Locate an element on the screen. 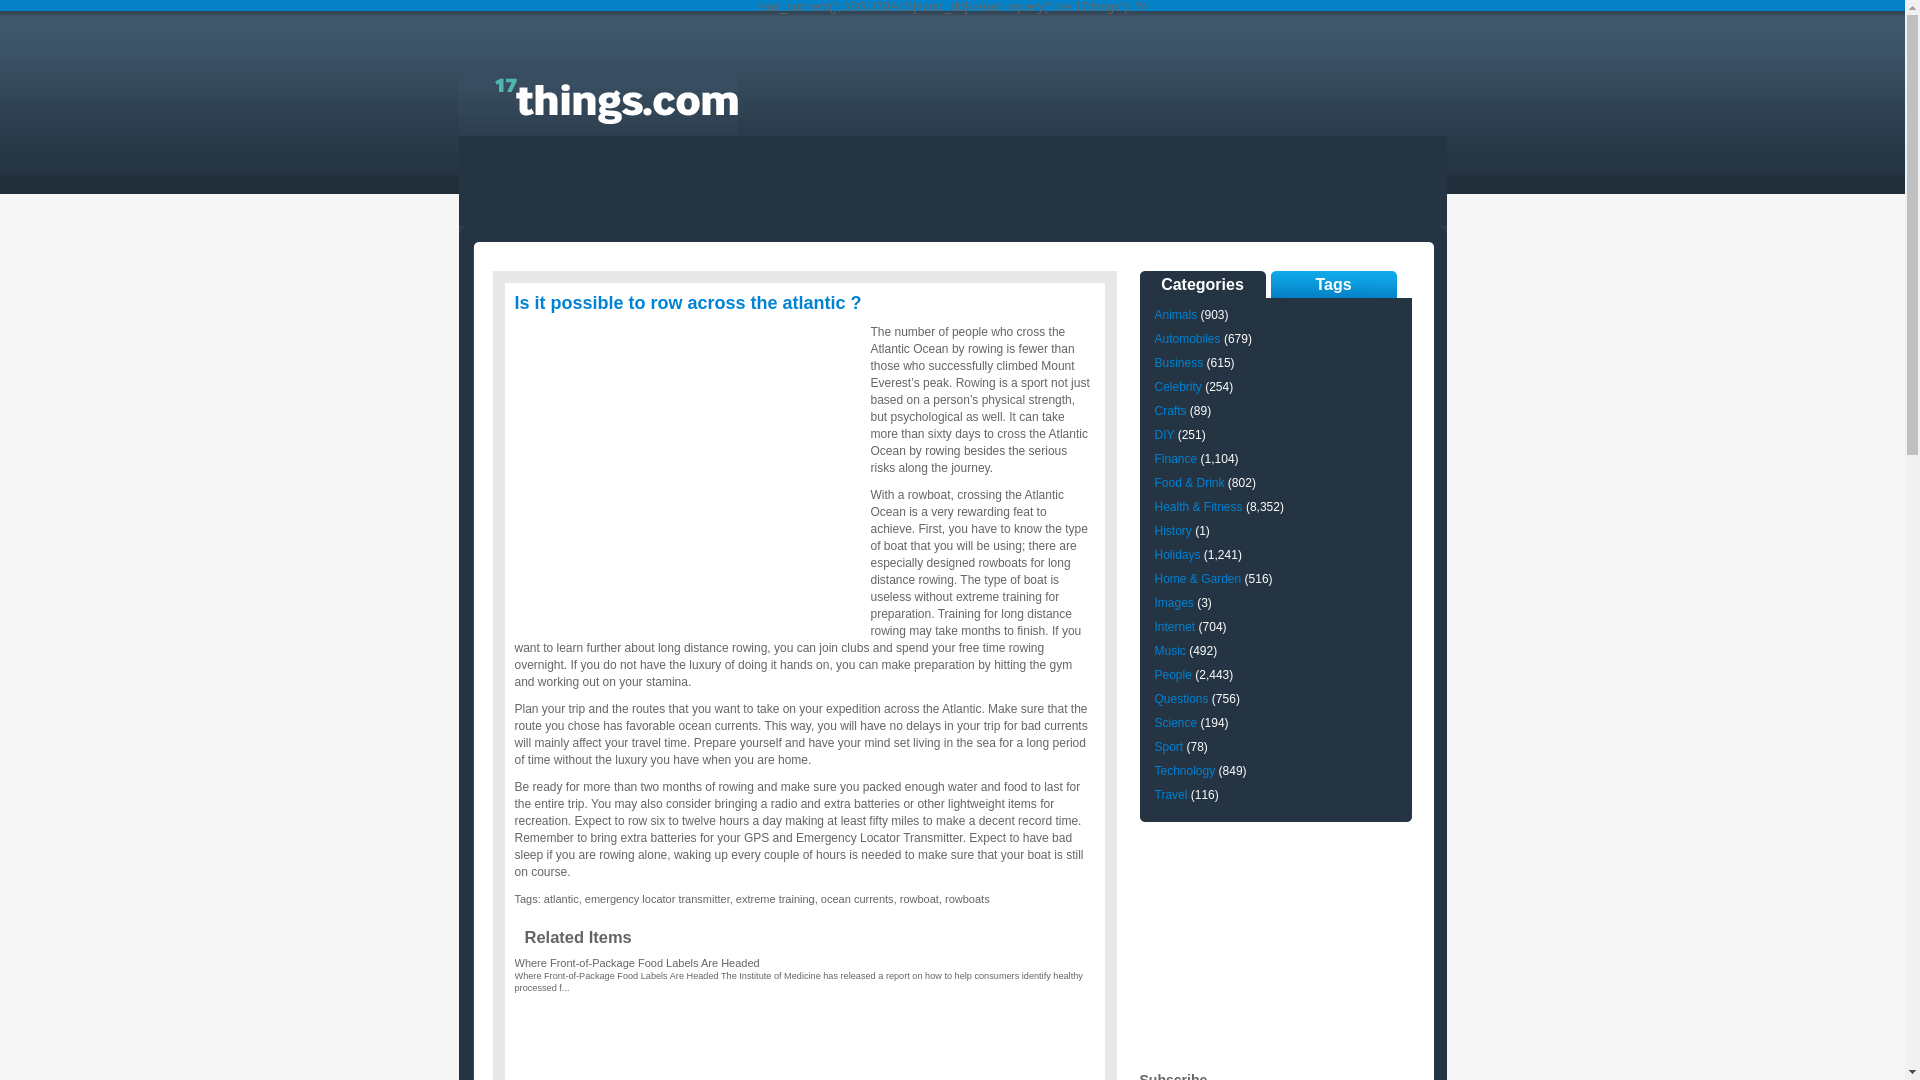  Finance is located at coordinates (1176, 459).